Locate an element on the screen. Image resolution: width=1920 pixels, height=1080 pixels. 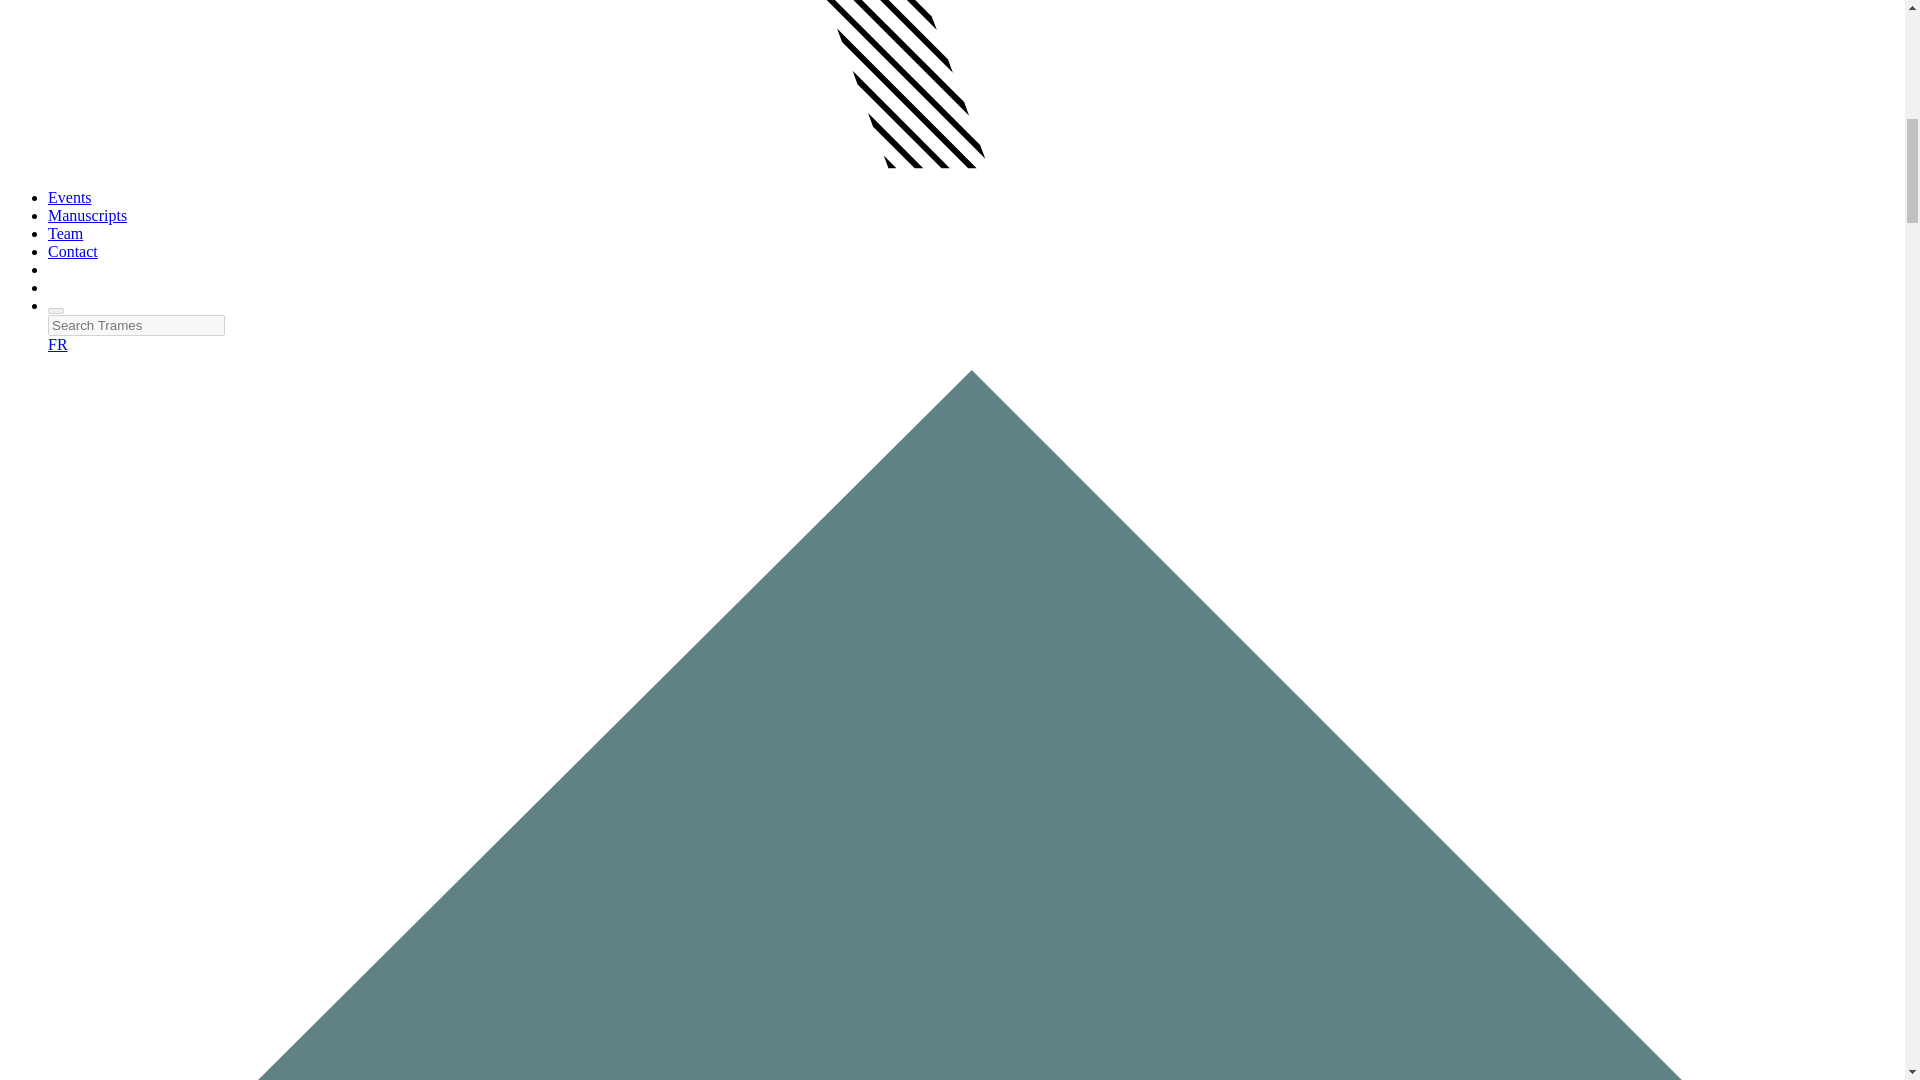
Events is located at coordinates (70, 198).